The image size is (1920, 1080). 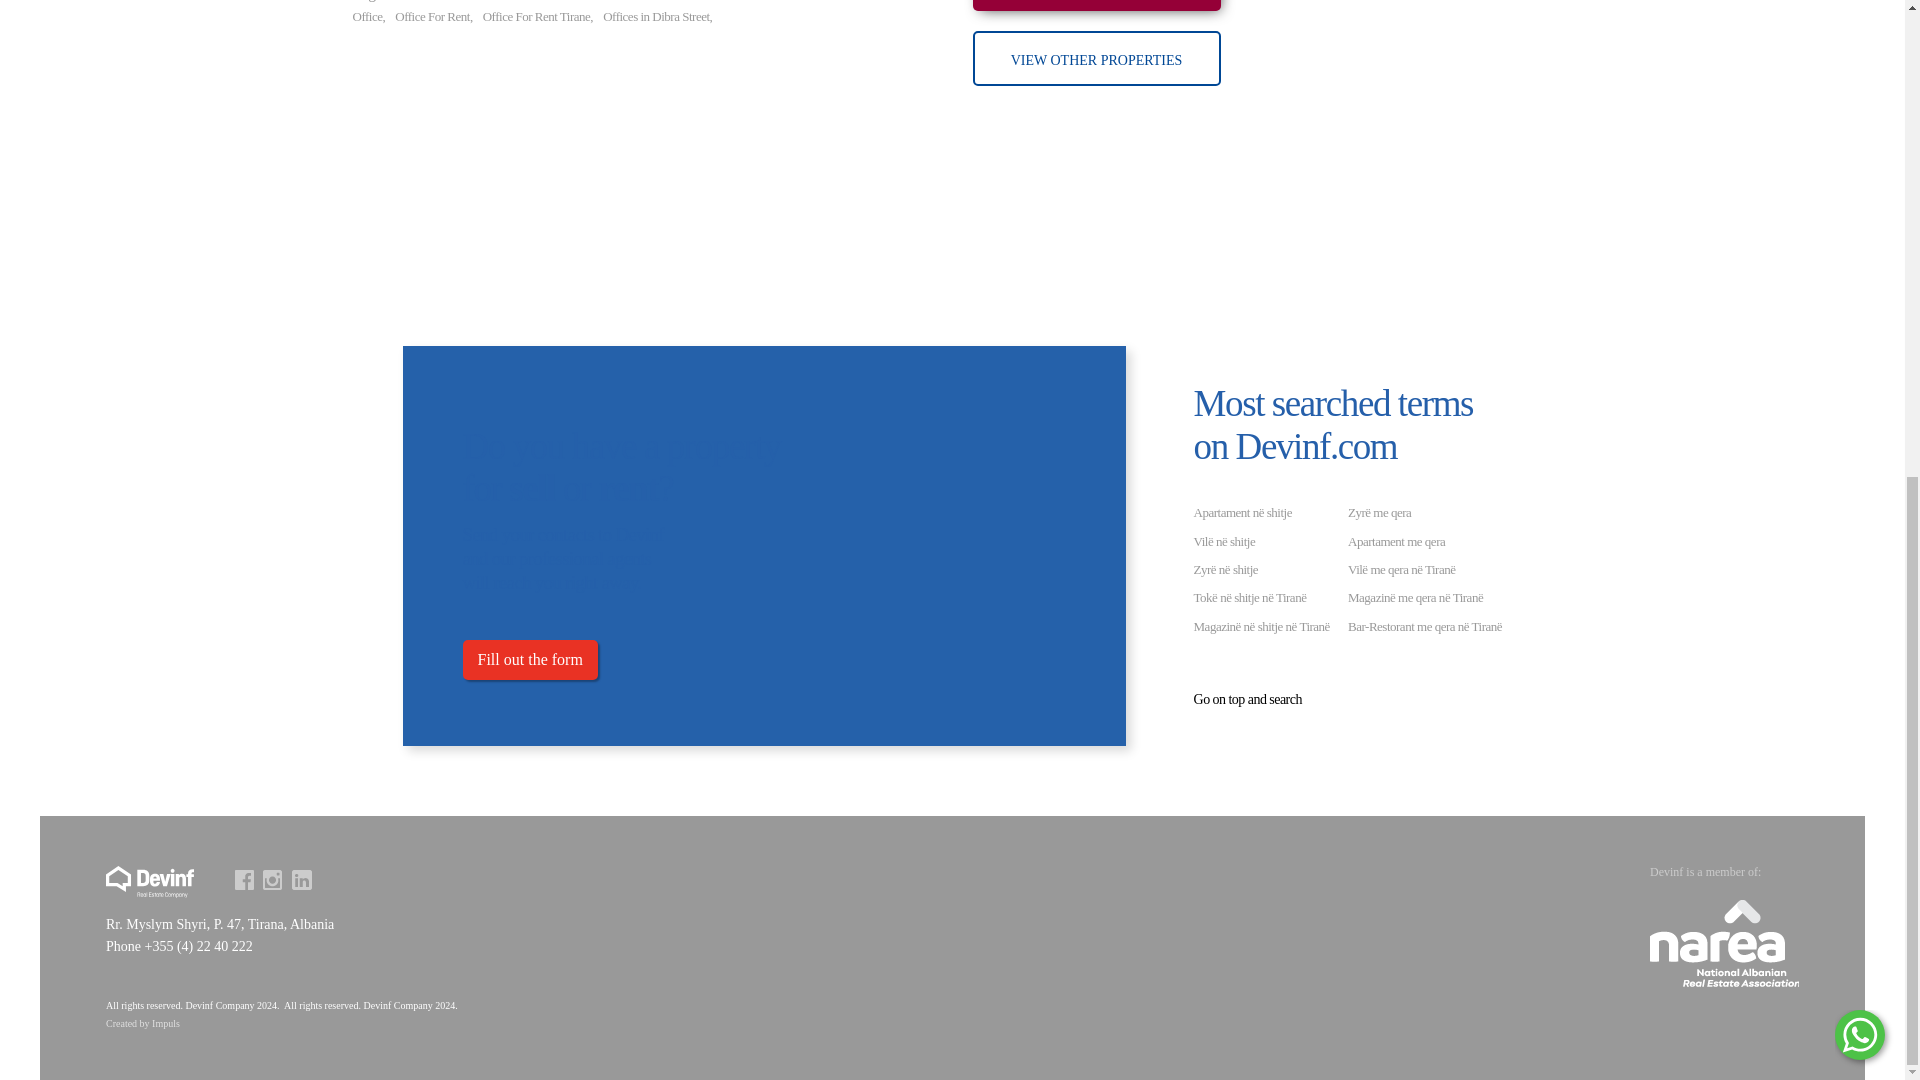 What do you see at coordinates (657, 12) in the screenshot?
I see `Offices in Dibra Street,` at bounding box center [657, 12].